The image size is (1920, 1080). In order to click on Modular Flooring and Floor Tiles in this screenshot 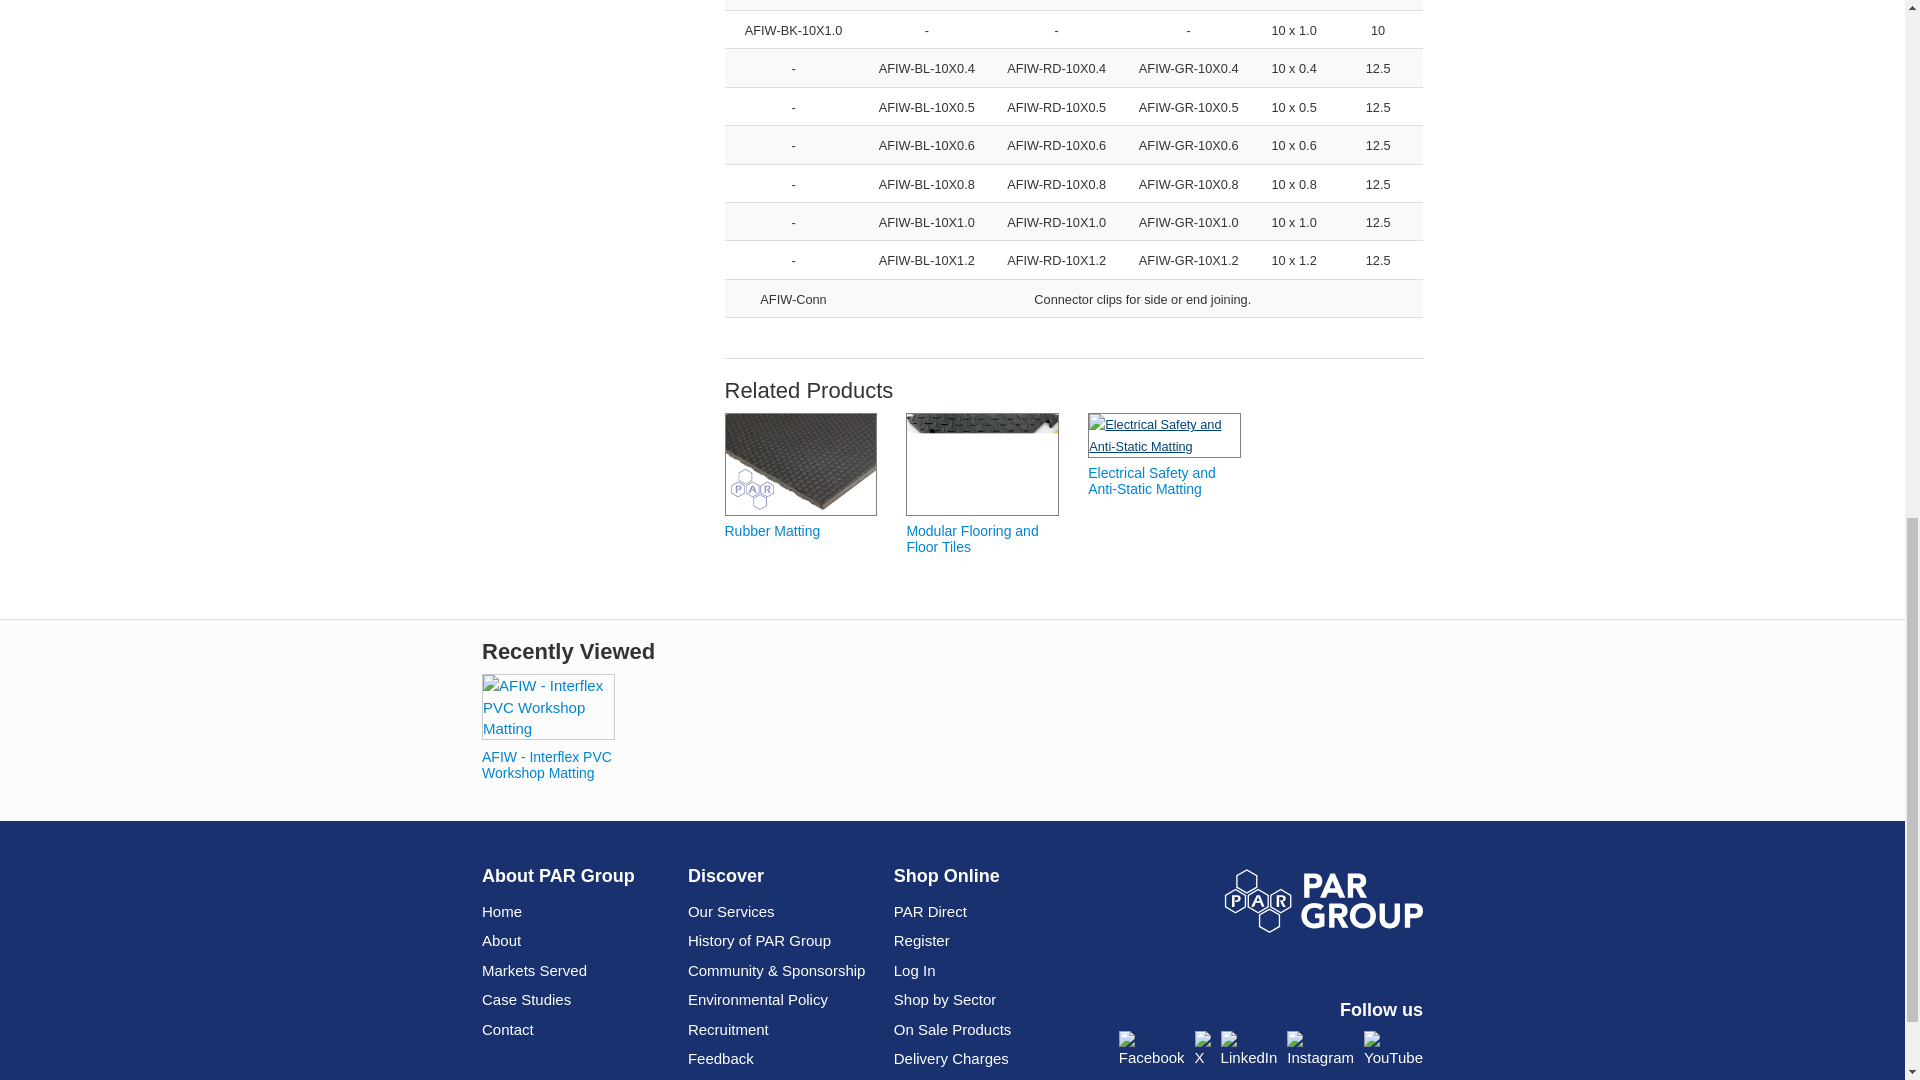, I will do `click(982, 464)`.